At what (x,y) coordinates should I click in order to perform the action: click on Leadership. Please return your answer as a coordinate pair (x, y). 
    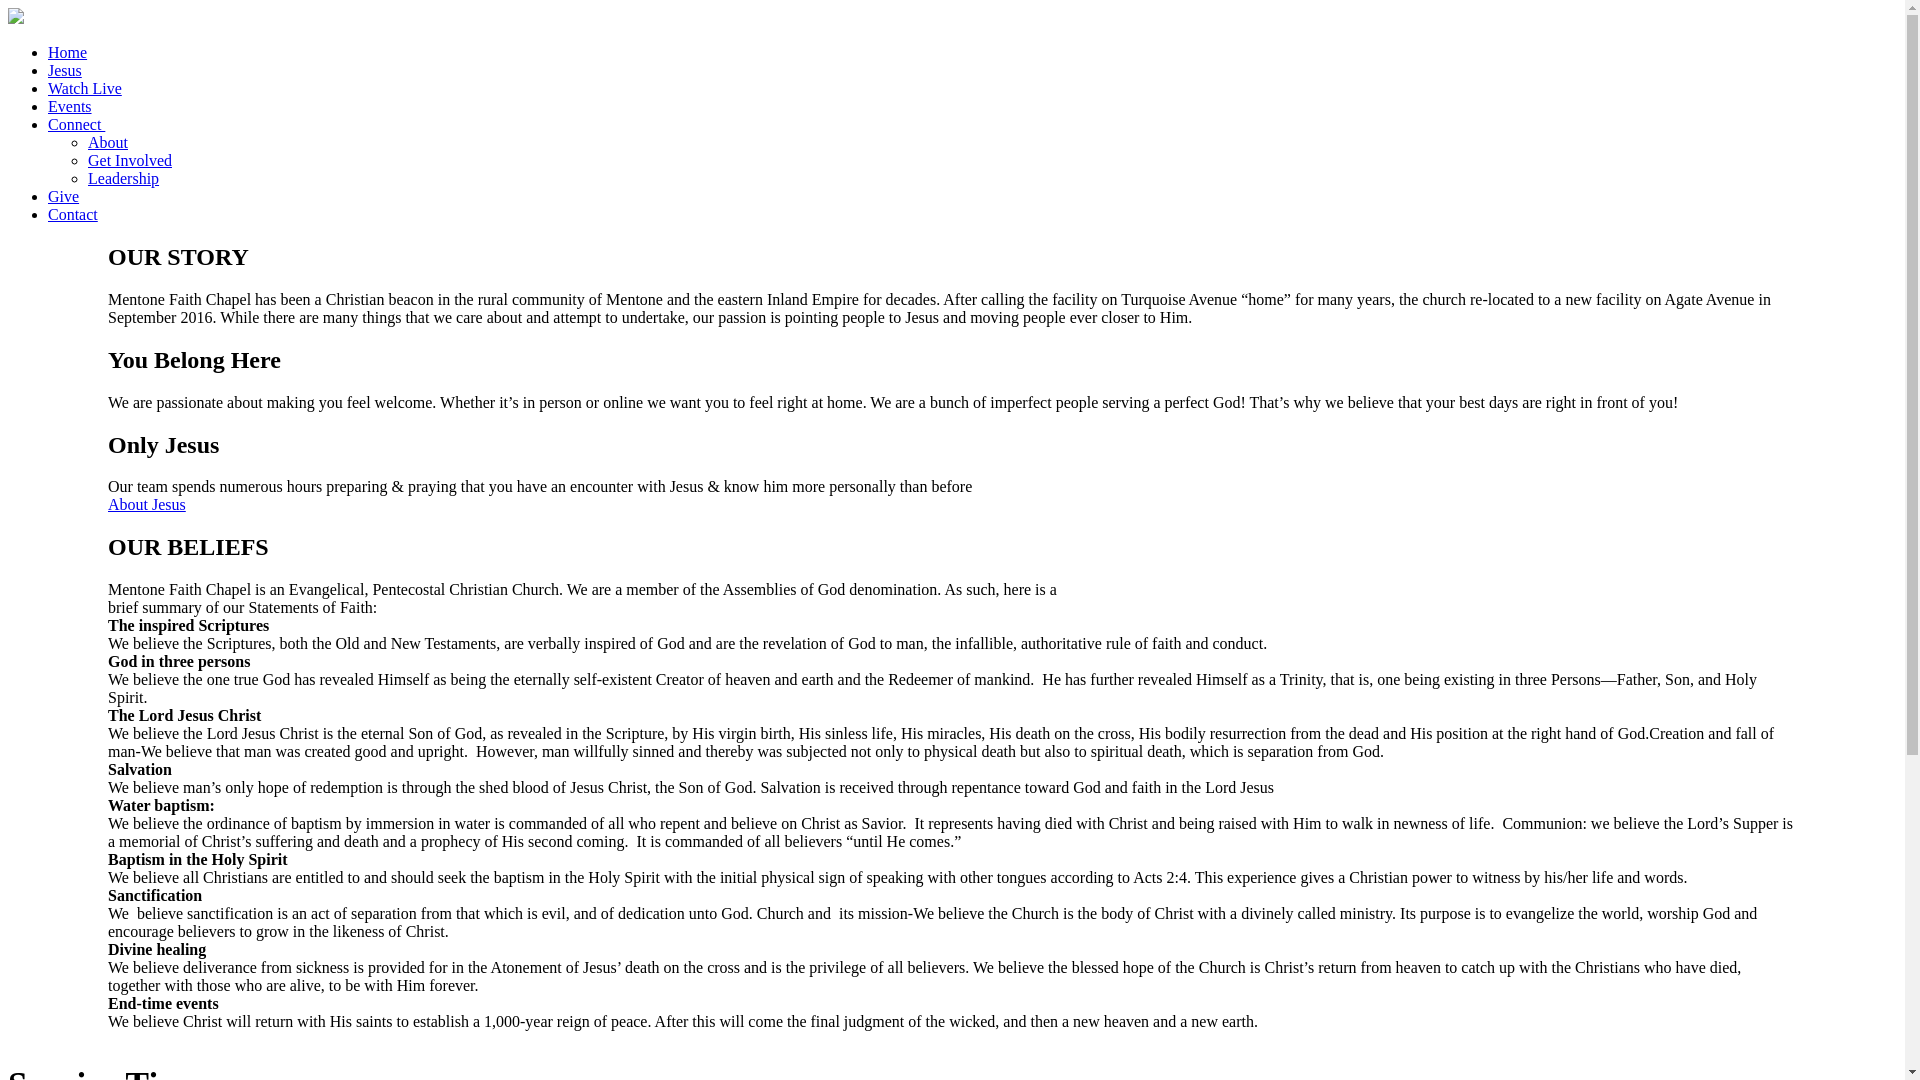
    Looking at the image, I should click on (124, 178).